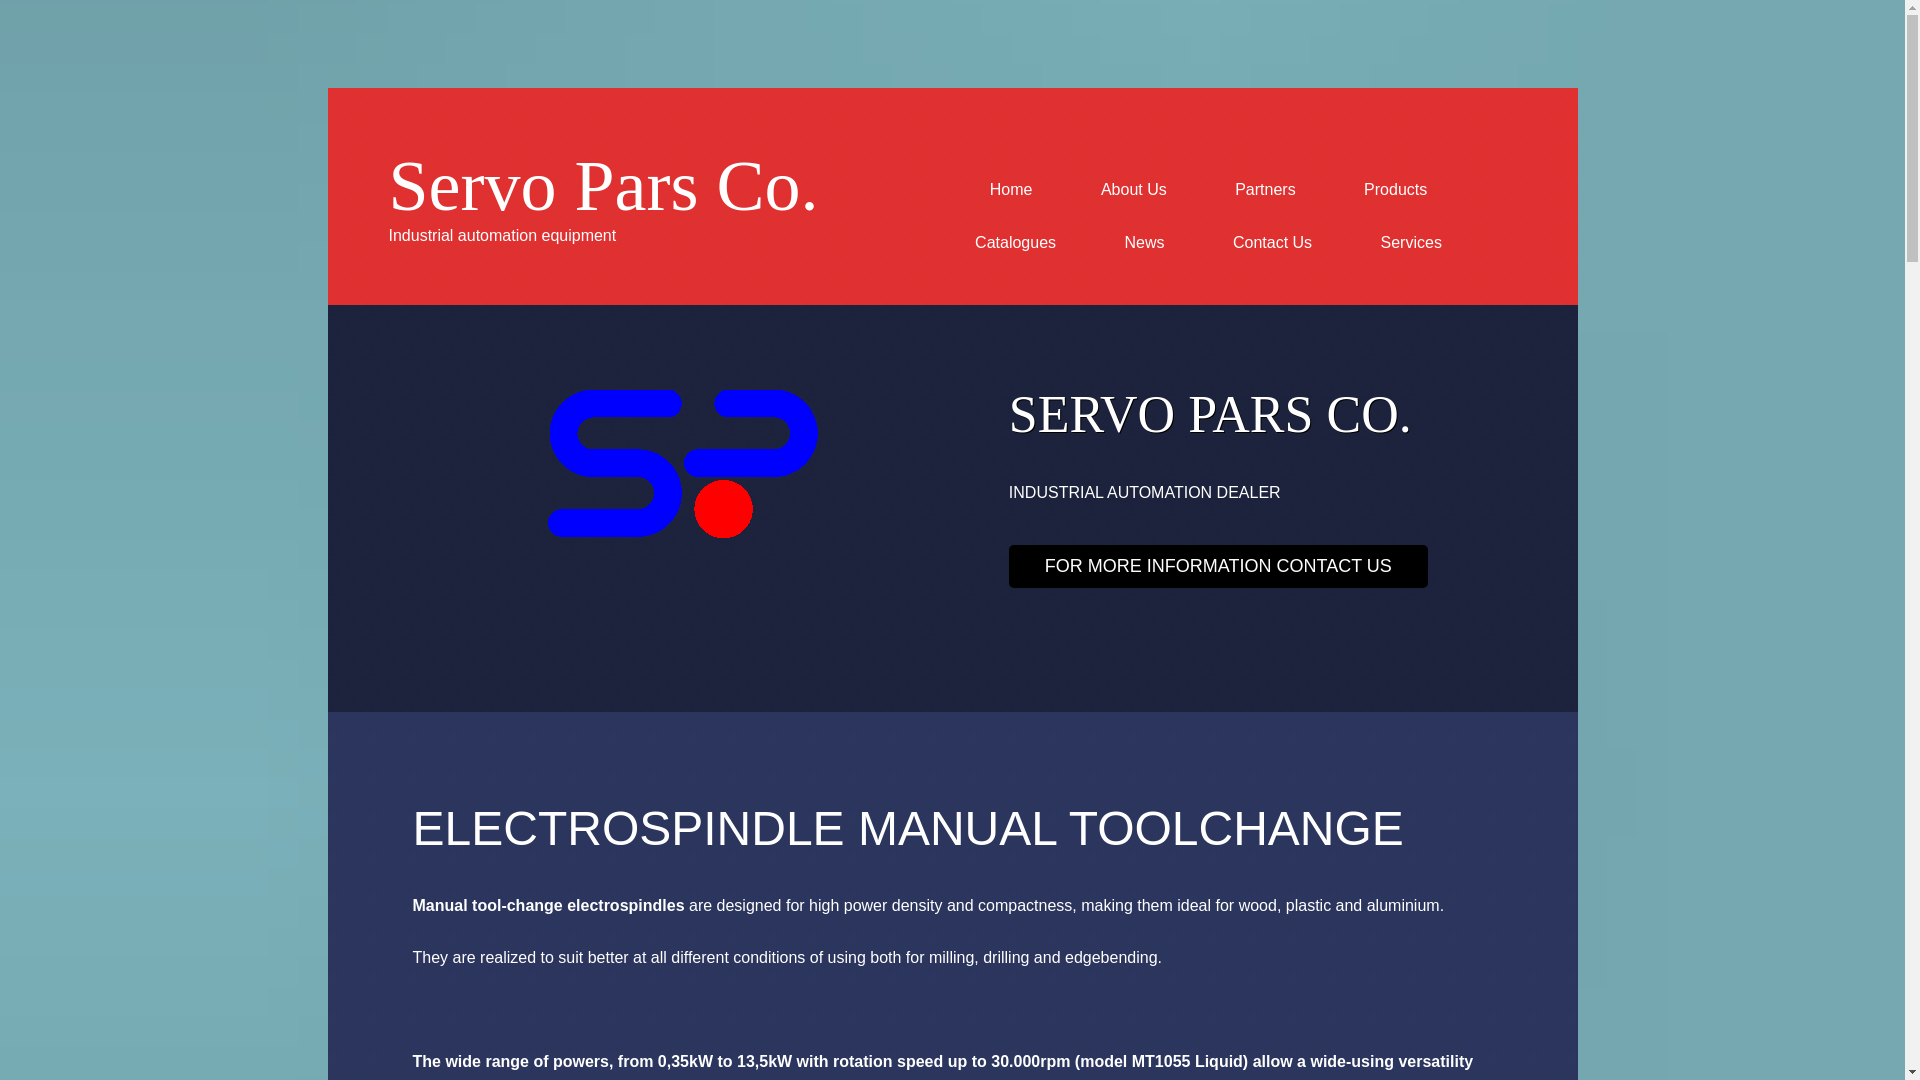  Describe the element at coordinates (1410, 242) in the screenshot. I see `Services` at that location.